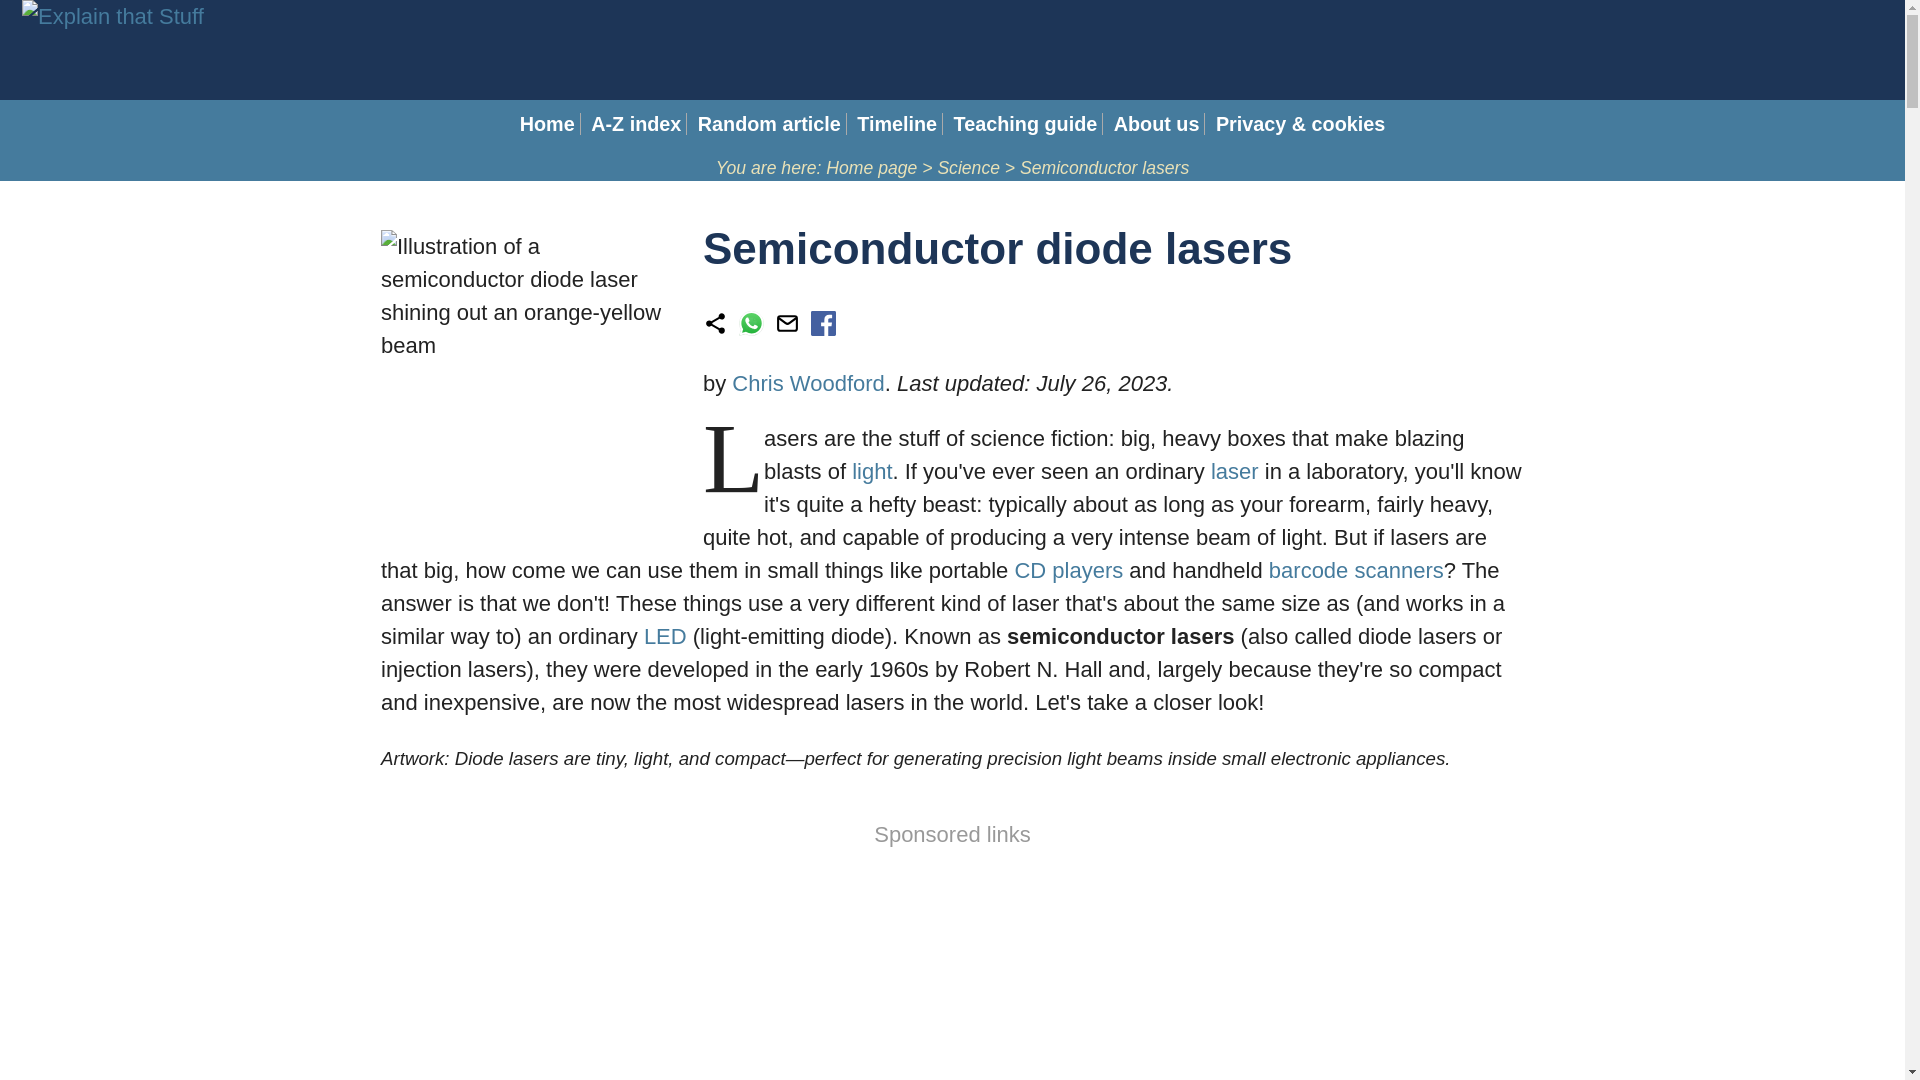  What do you see at coordinates (807, 384) in the screenshot?
I see `Chris Woodford` at bounding box center [807, 384].